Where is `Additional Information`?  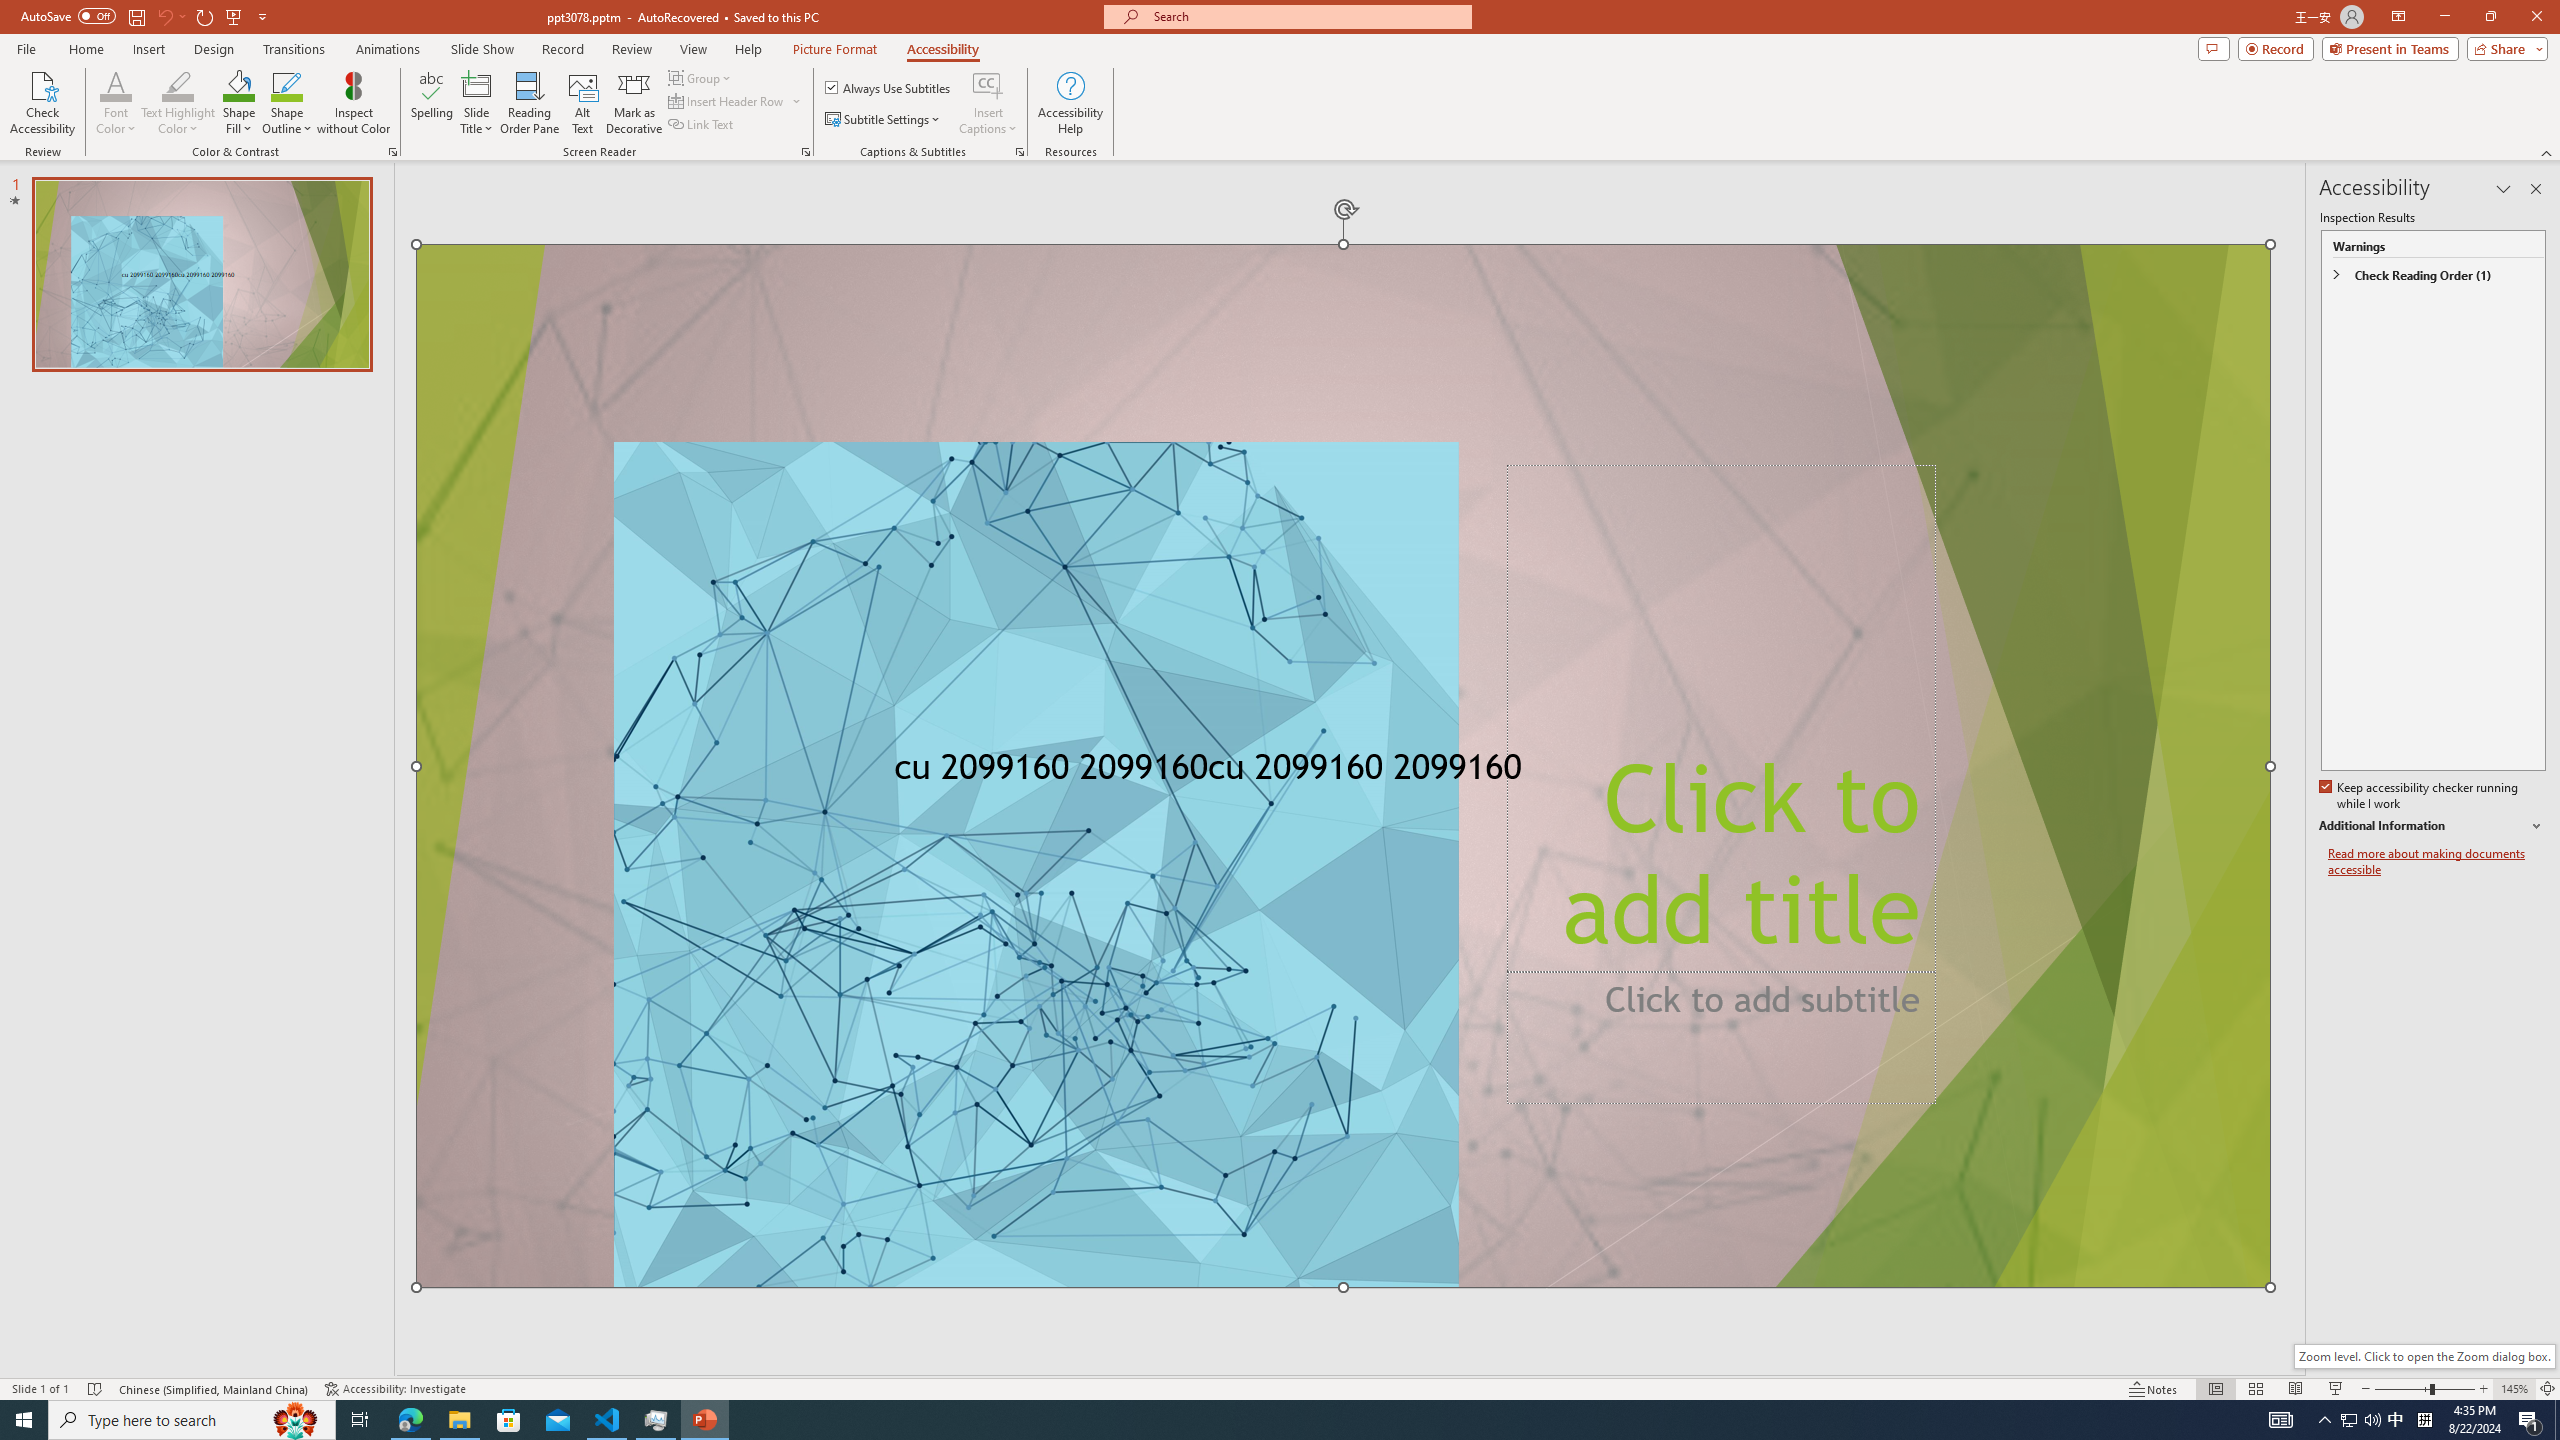 Additional Information is located at coordinates (2433, 826).